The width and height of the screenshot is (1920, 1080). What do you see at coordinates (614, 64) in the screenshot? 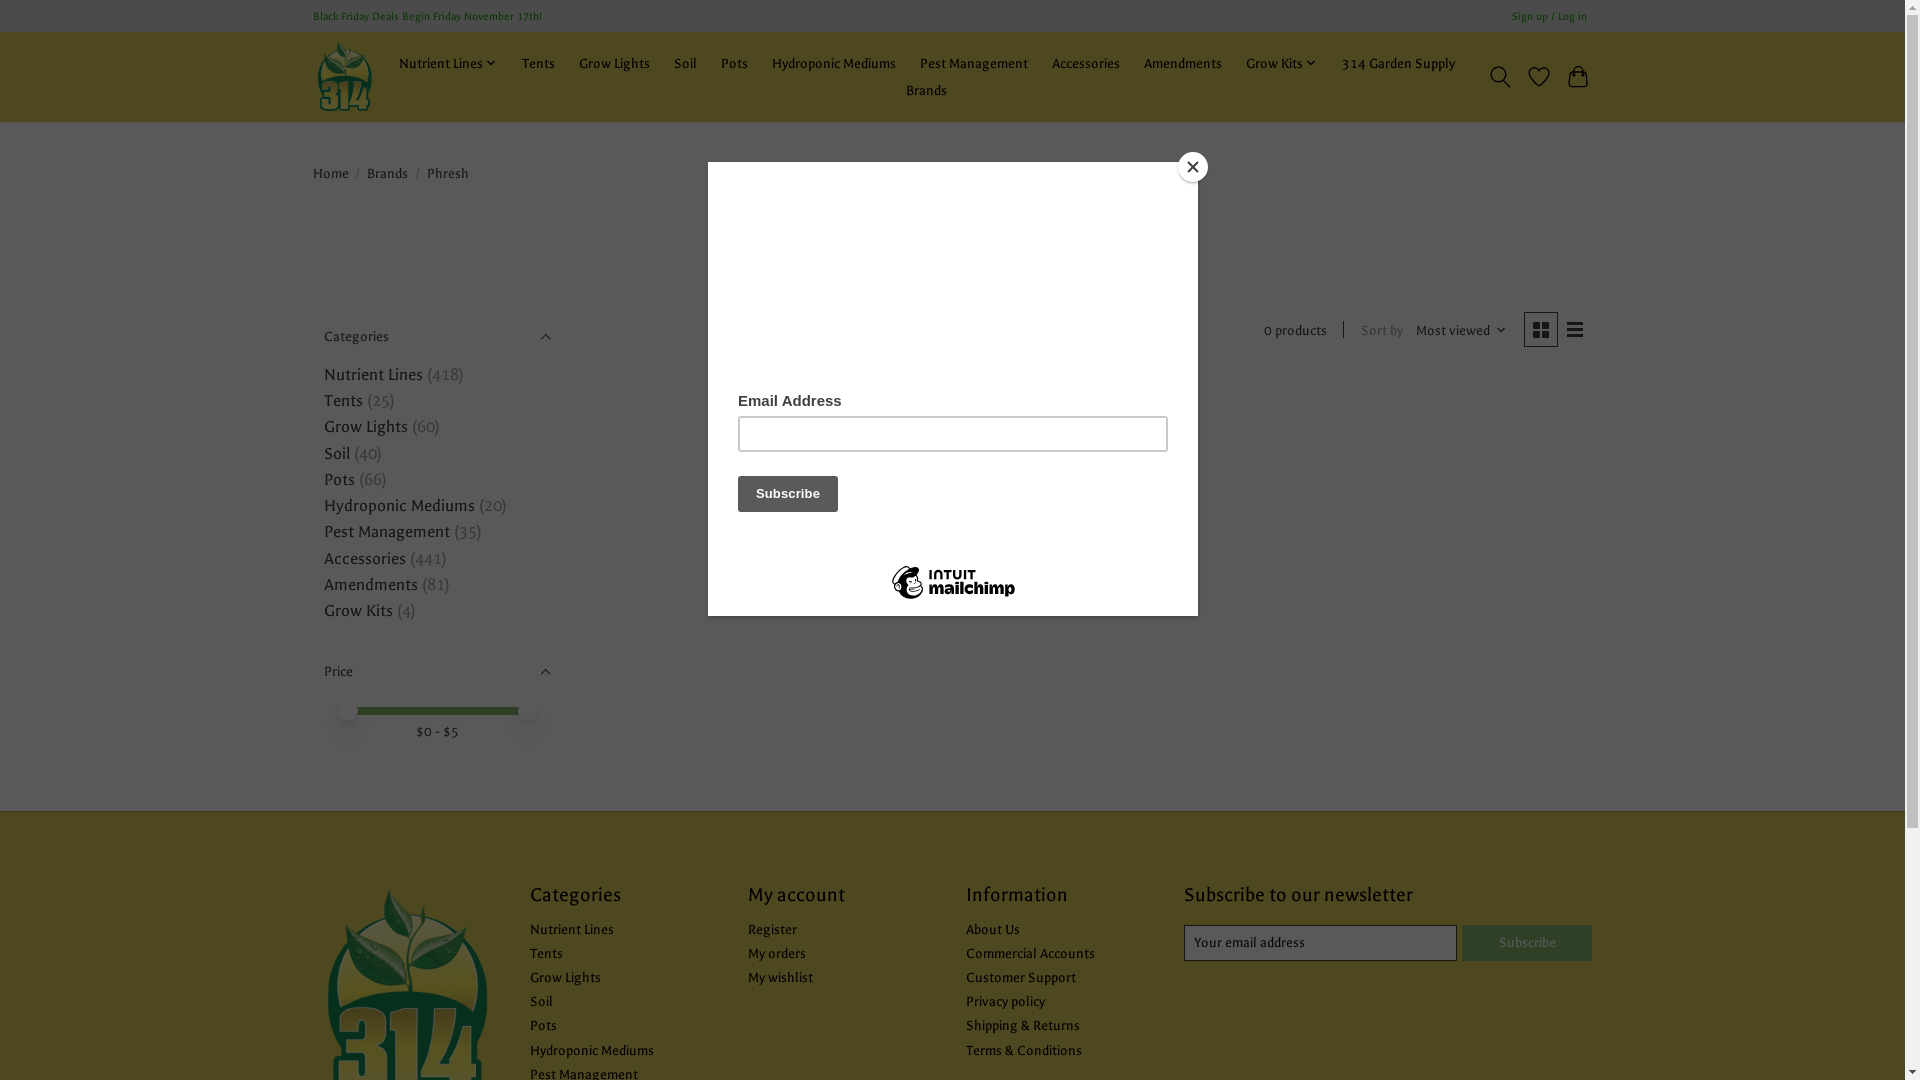
I see `Grow Lights` at bounding box center [614, 64].